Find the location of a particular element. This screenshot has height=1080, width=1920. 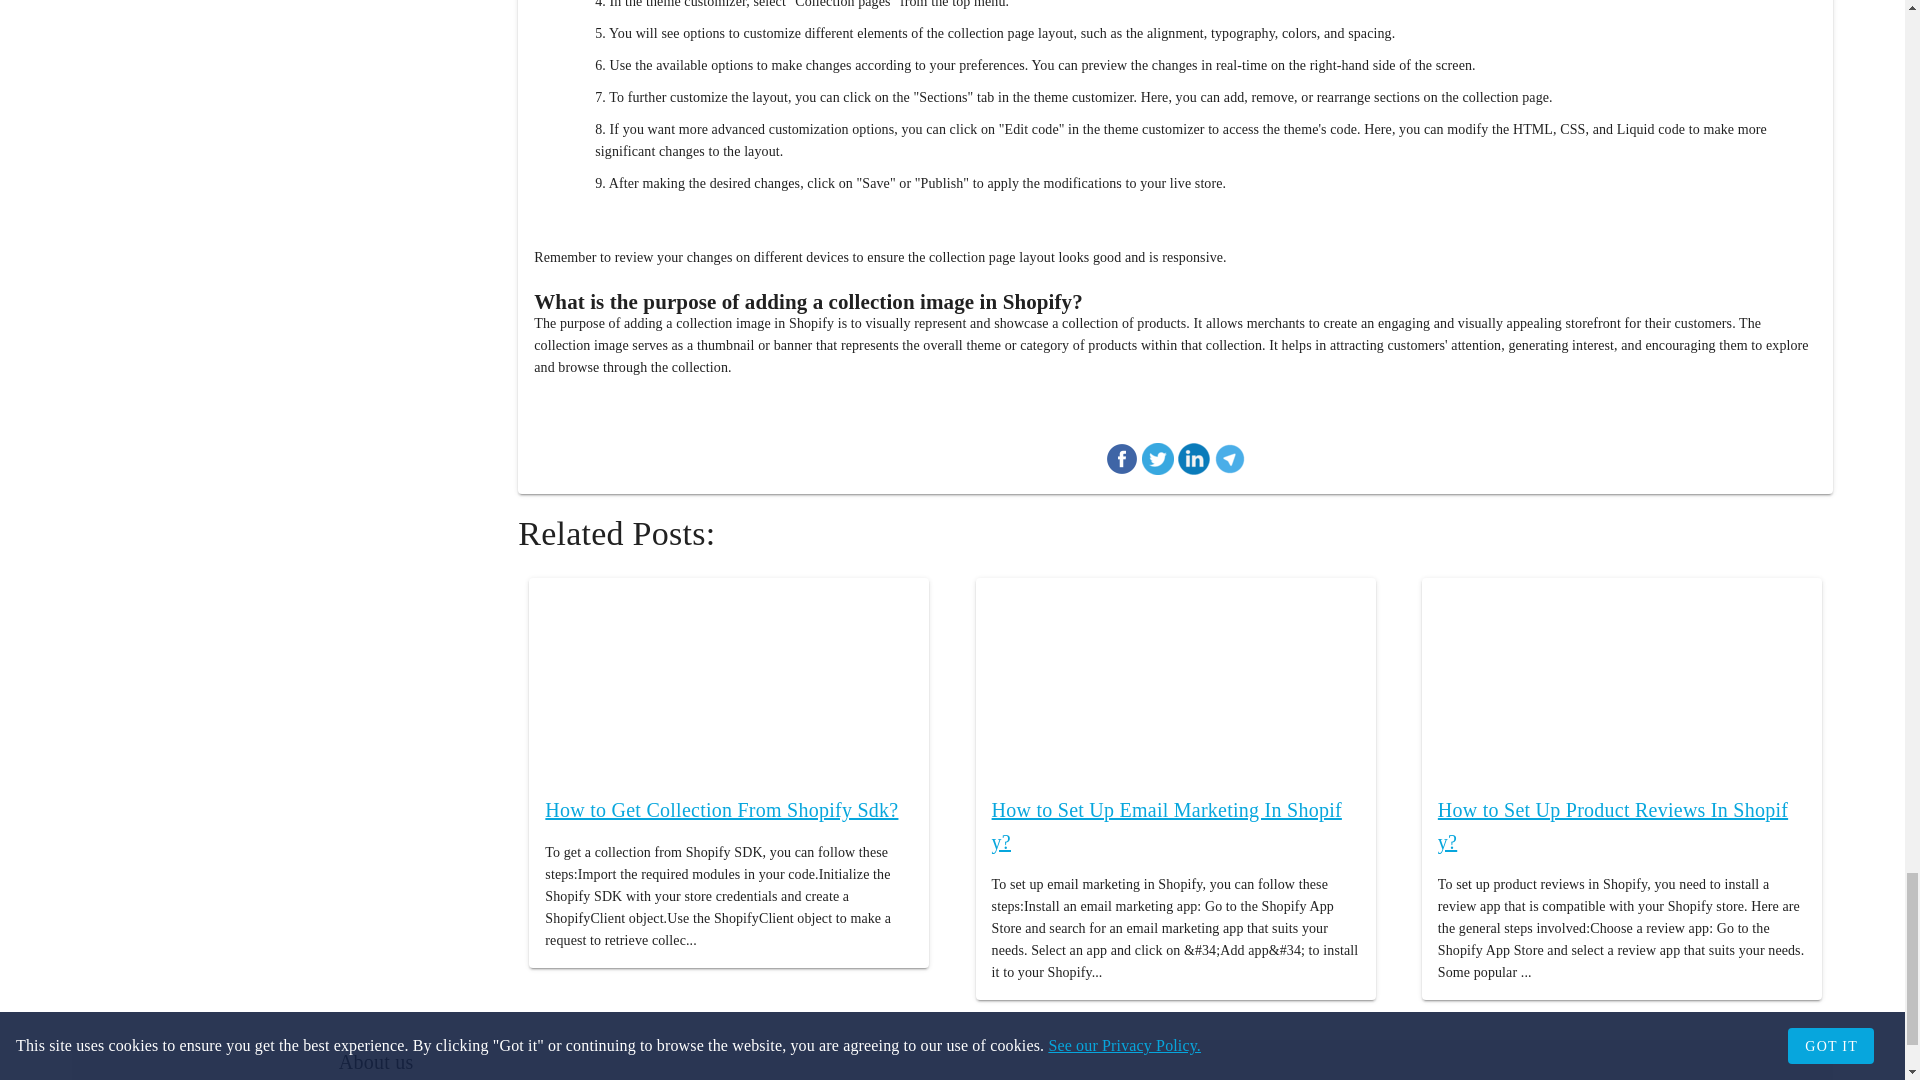

Facebook is located at coordinates (1122, 462).